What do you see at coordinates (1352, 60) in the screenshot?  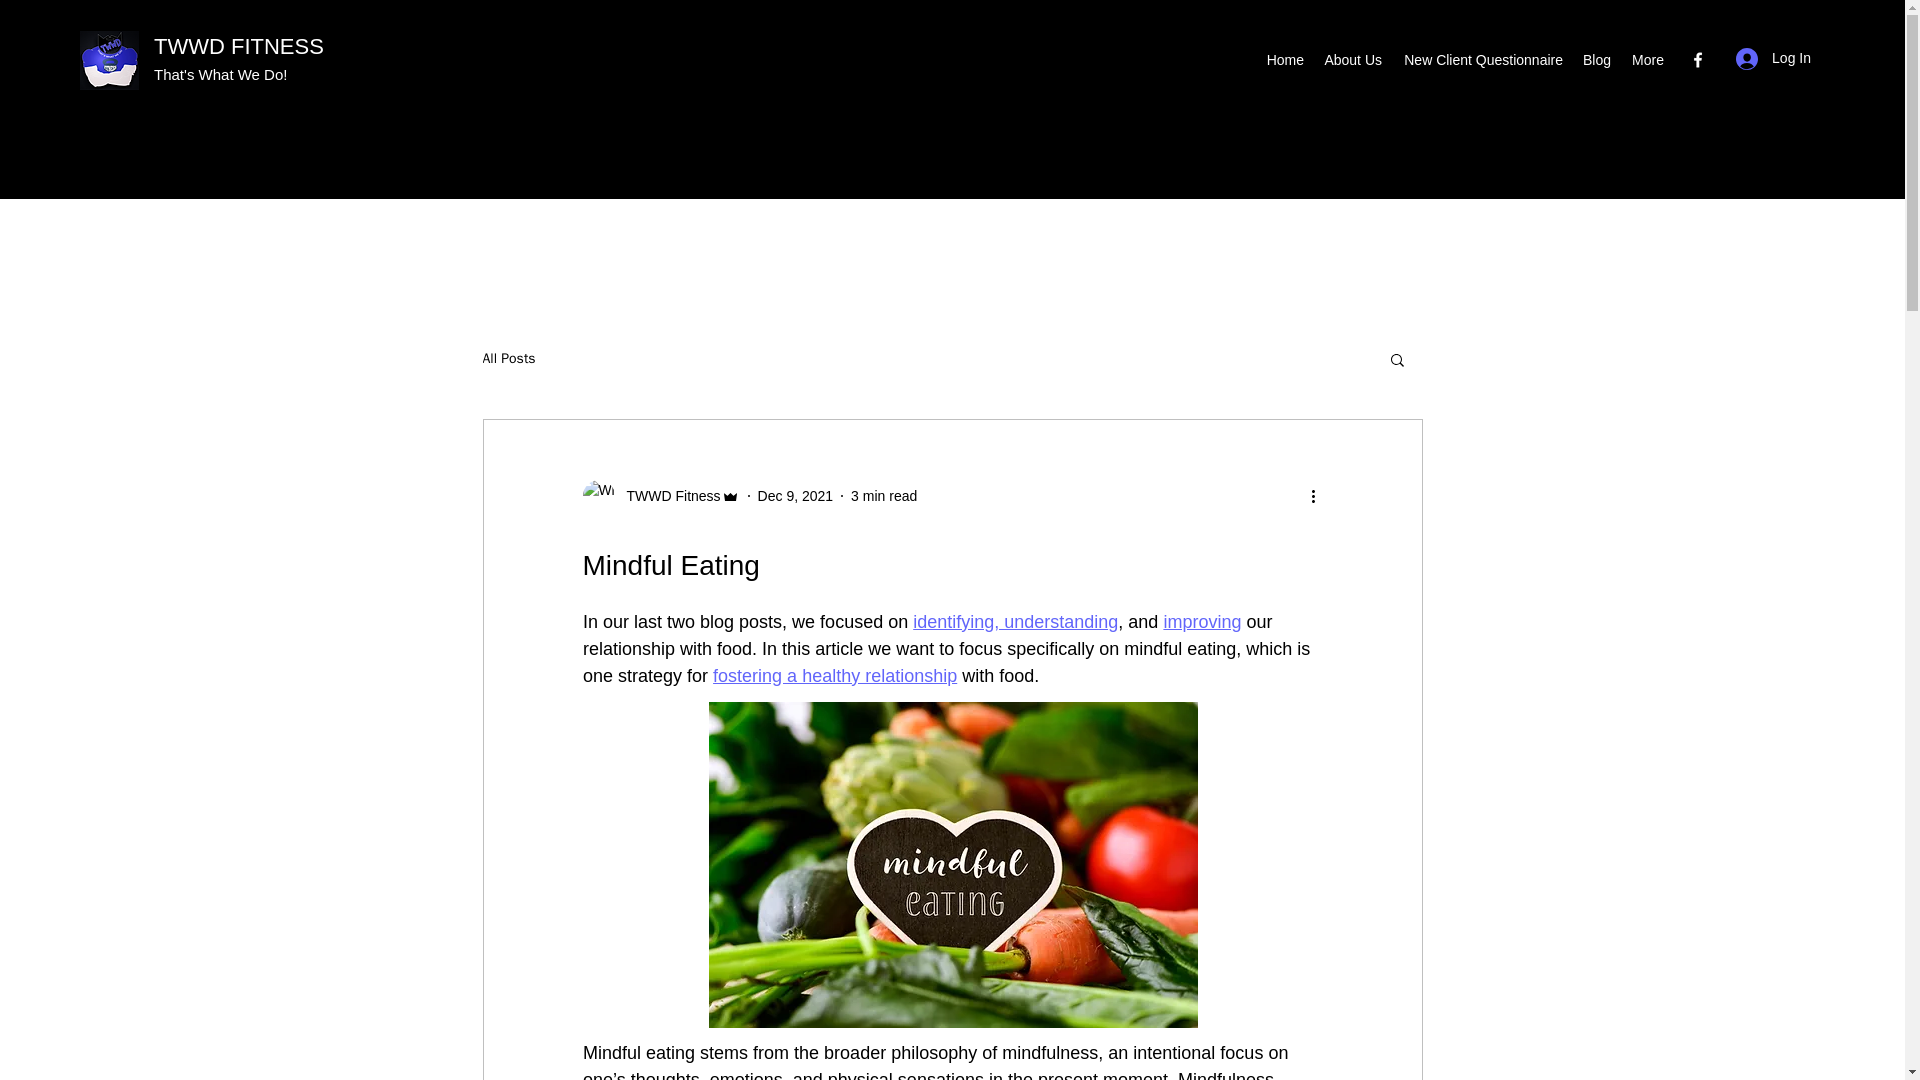 I see `About Us` at bounding box center [1352, 60].